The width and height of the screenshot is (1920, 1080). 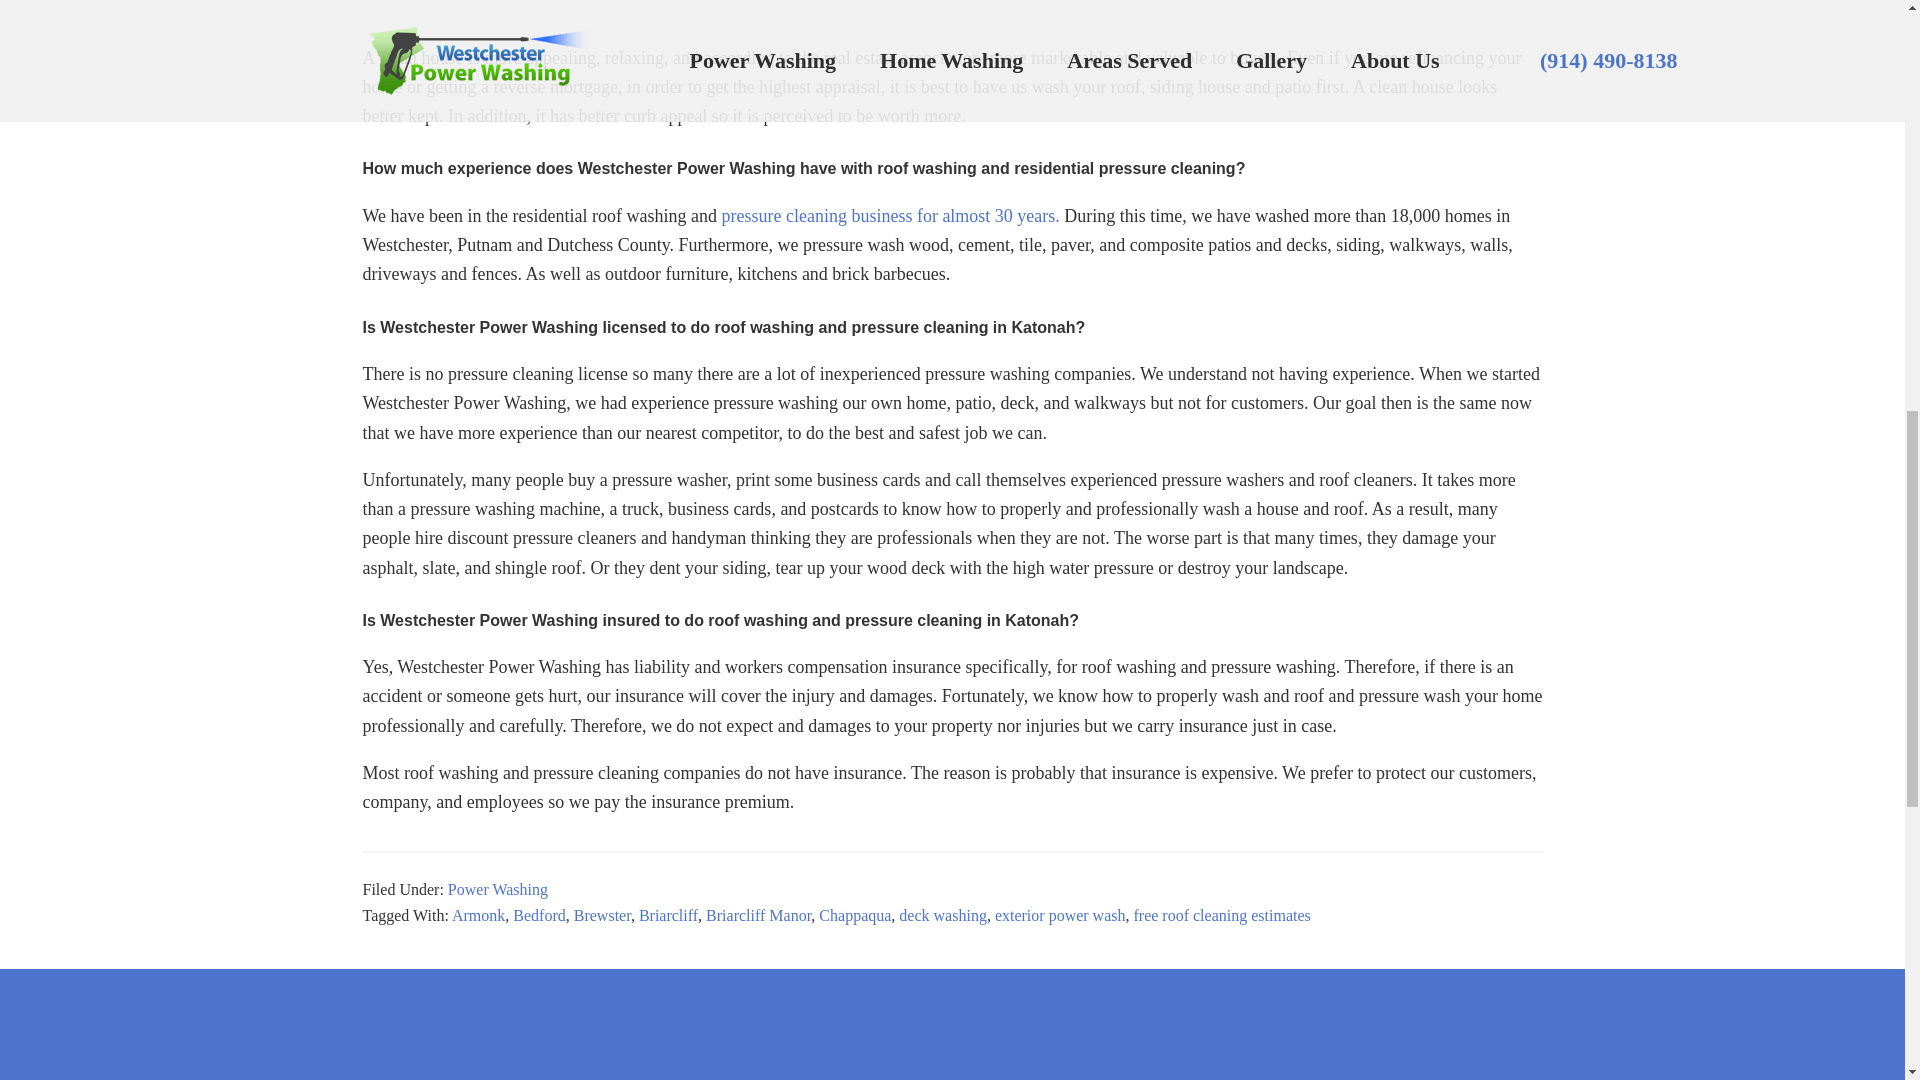 I want to click on deck washing, so click(x=942, y=916).